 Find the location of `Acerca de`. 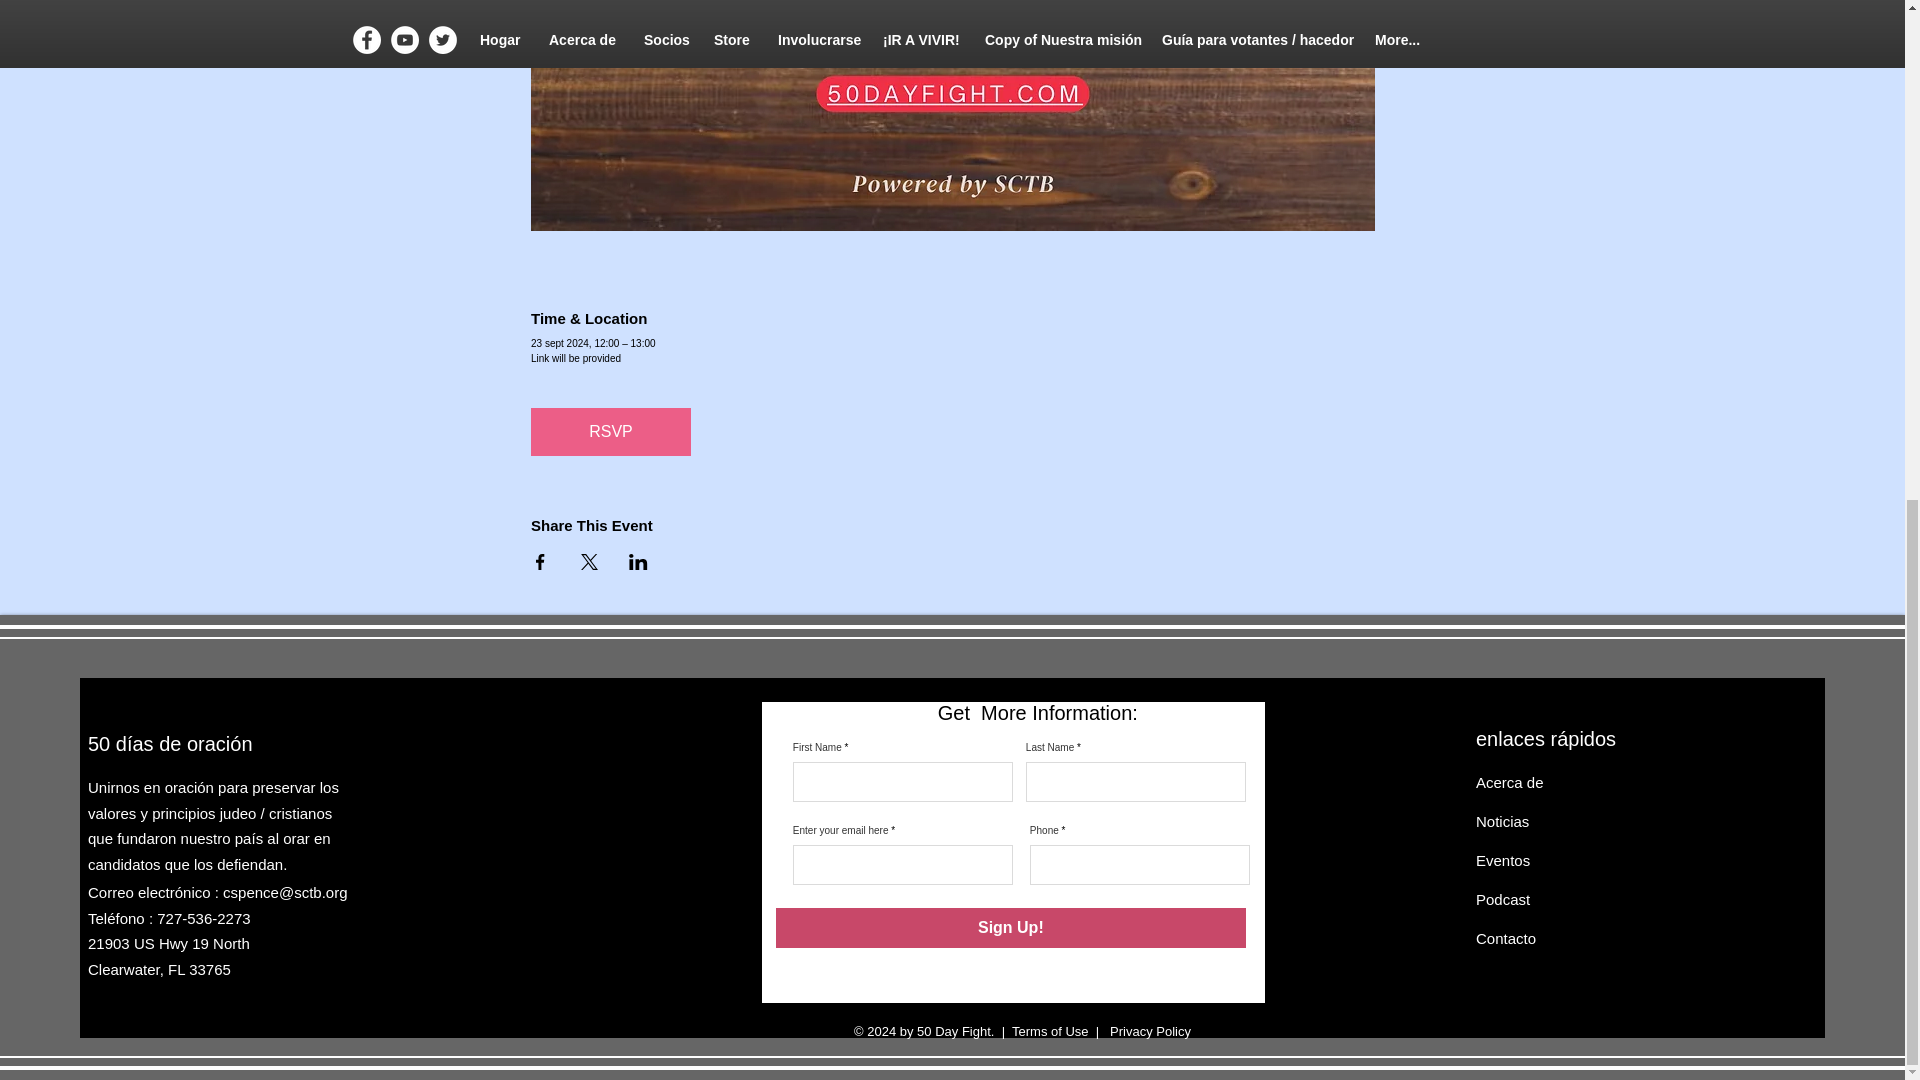

Acerca de is located at coordinates (1510, 782).